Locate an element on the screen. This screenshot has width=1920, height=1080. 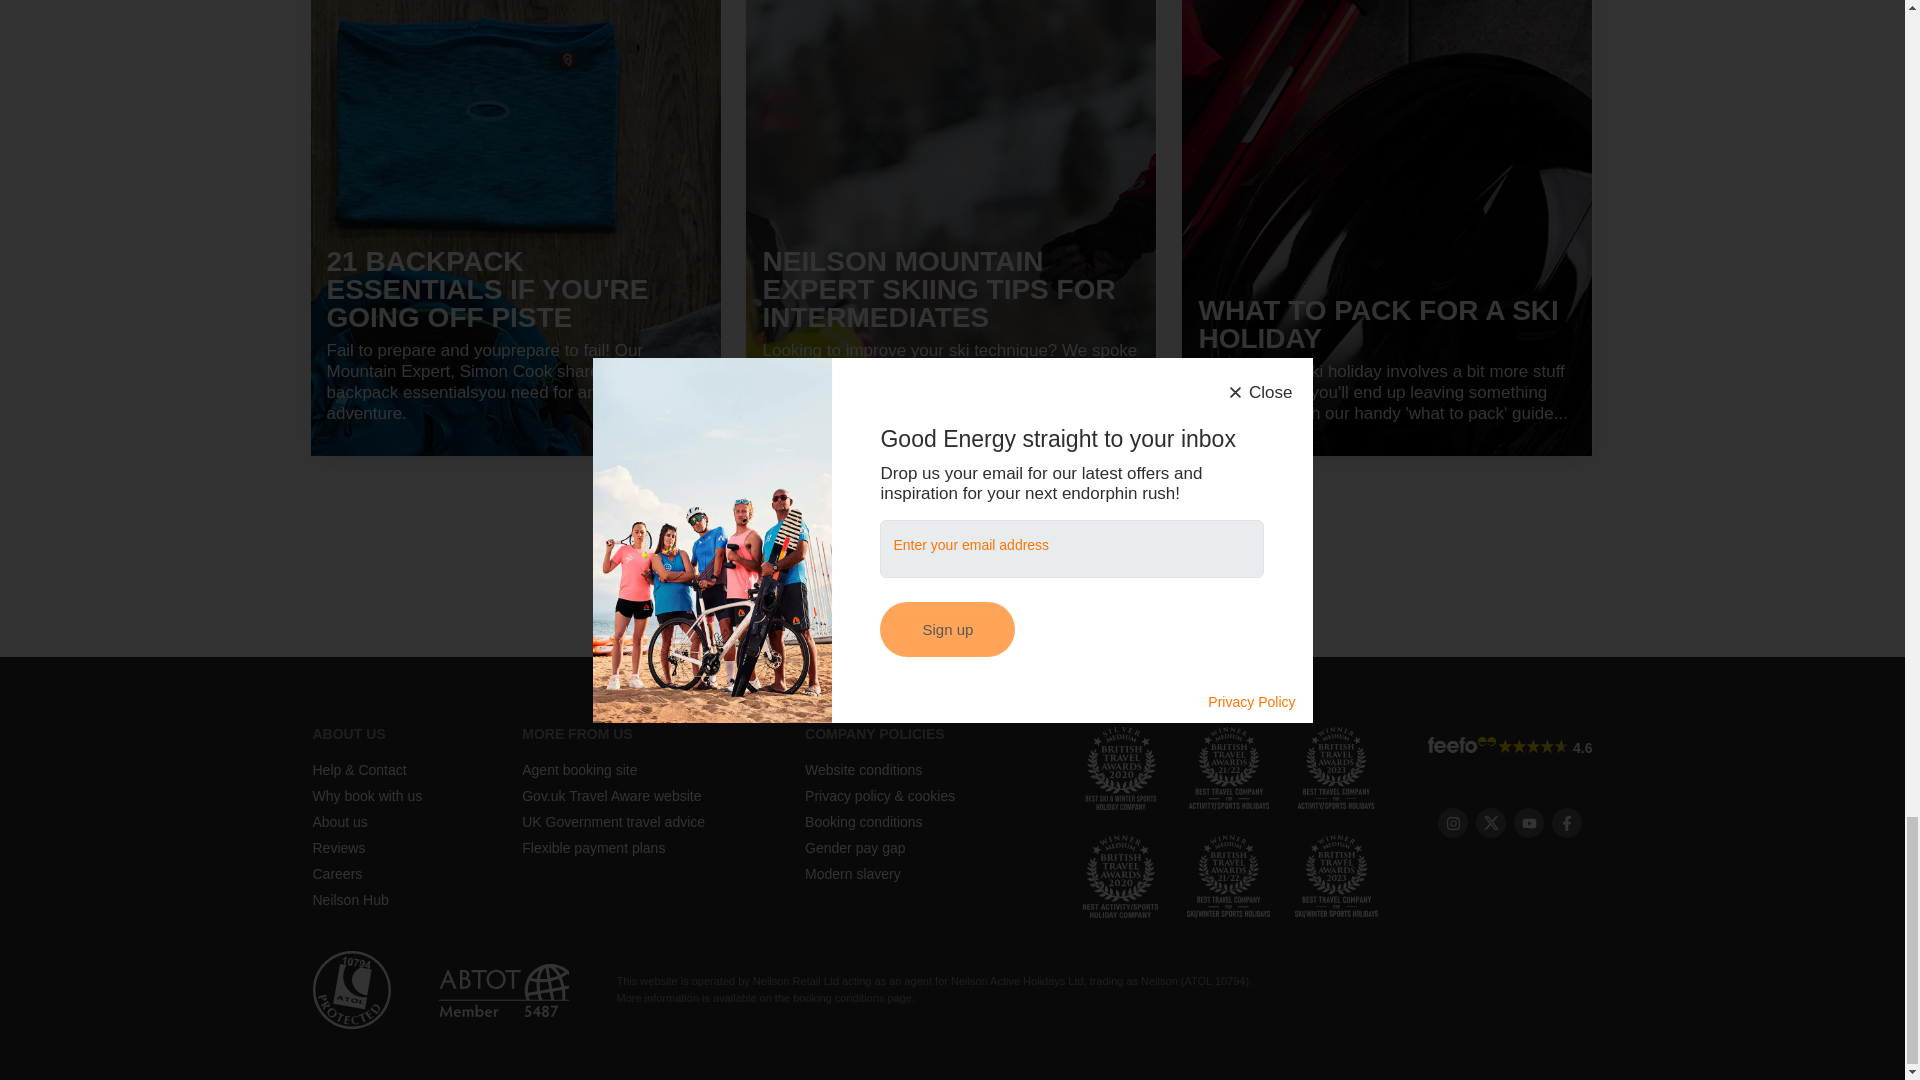
Useful information to help with your holiday is located at coordinates (576, 733).